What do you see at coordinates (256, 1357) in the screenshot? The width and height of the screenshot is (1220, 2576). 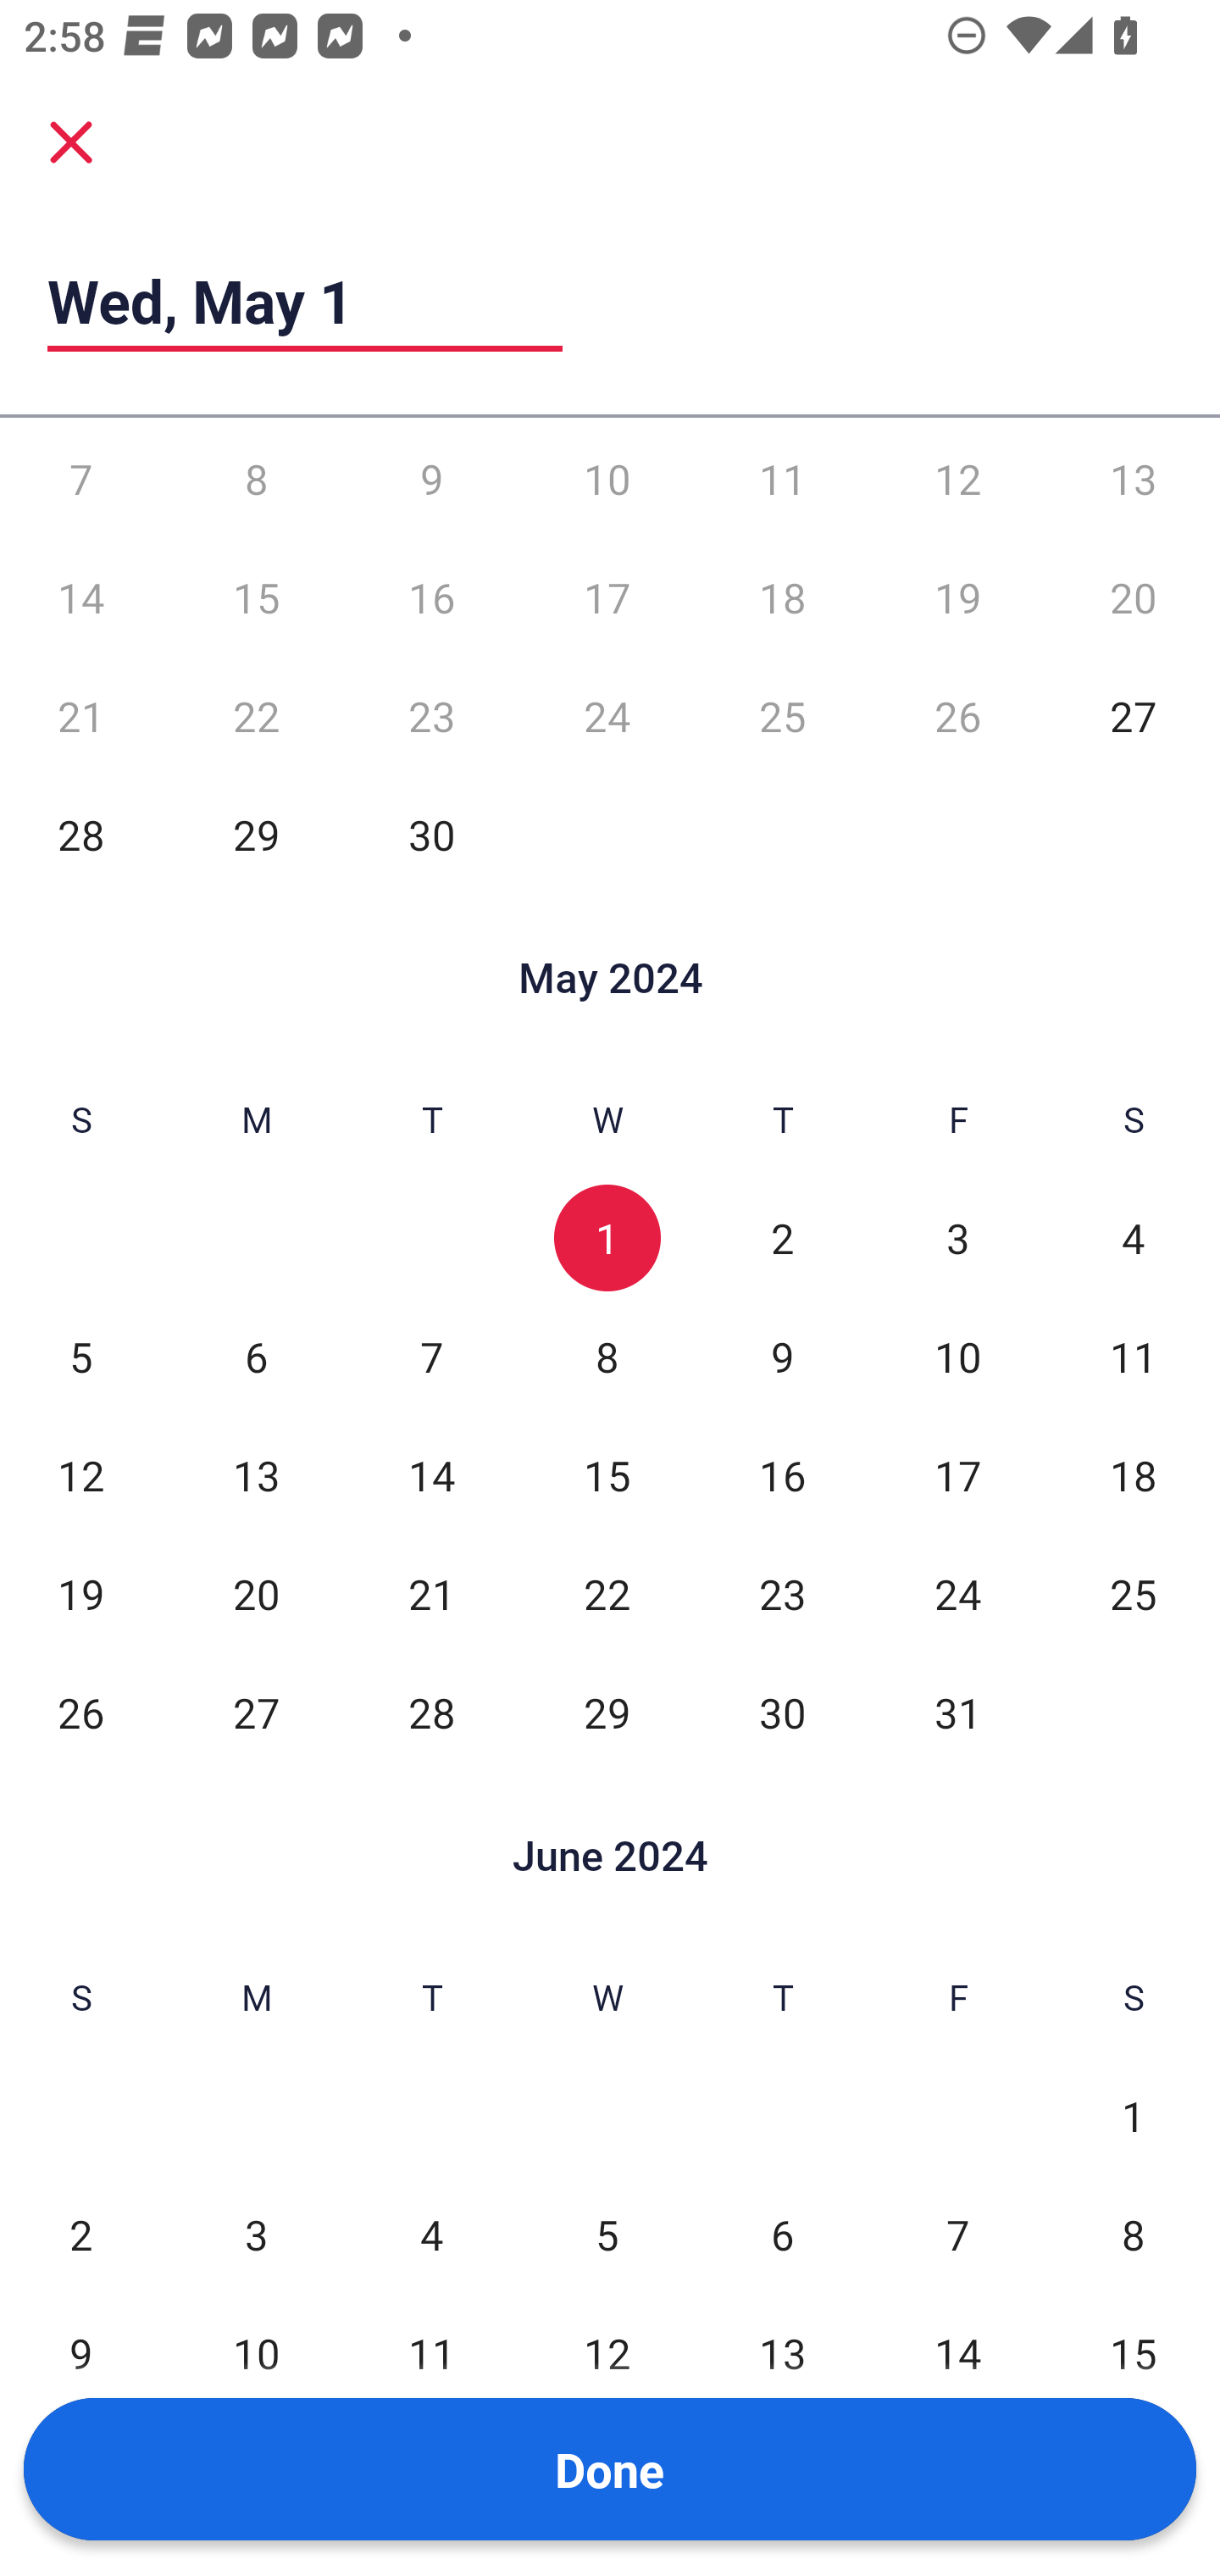 I see `6 Mon, May 6, Not Selected` at bounding box center [256, 1357].